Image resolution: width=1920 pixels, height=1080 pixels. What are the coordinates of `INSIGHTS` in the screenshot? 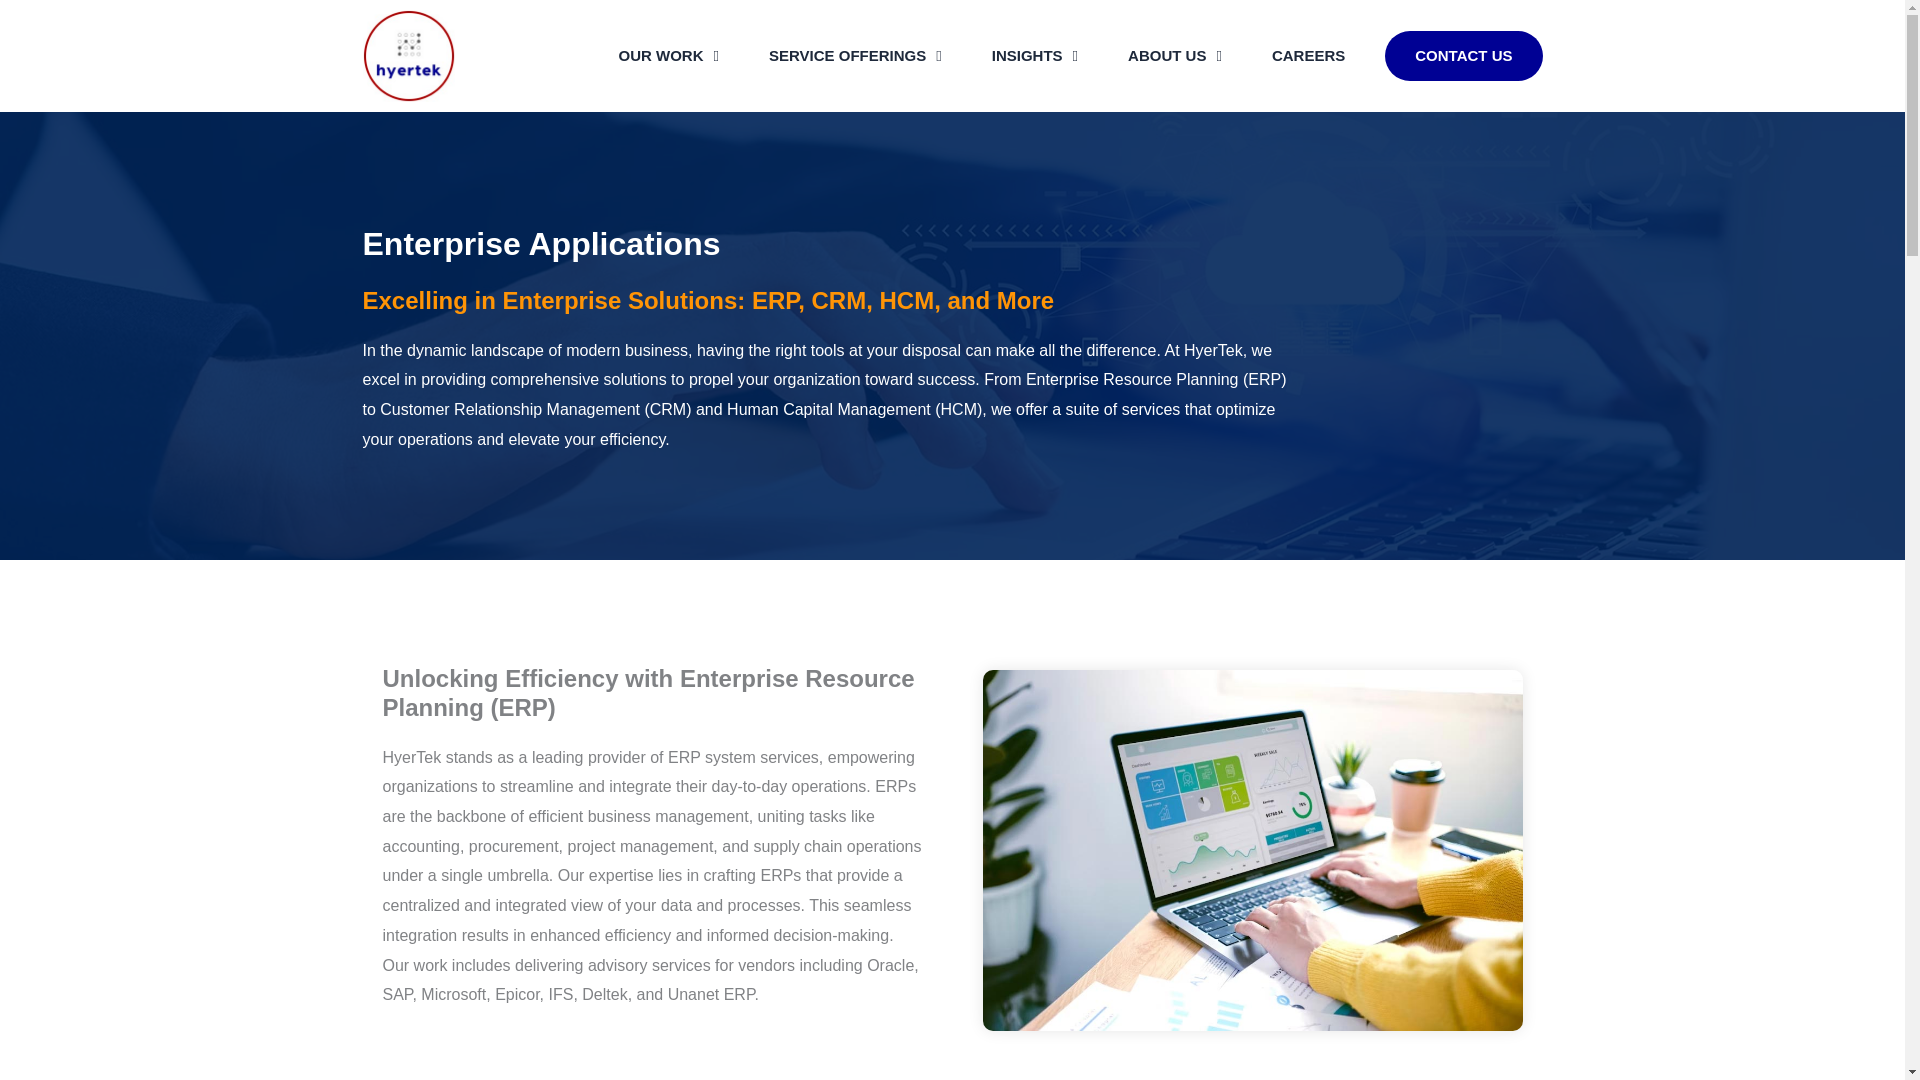 It's located at (1034, 56).